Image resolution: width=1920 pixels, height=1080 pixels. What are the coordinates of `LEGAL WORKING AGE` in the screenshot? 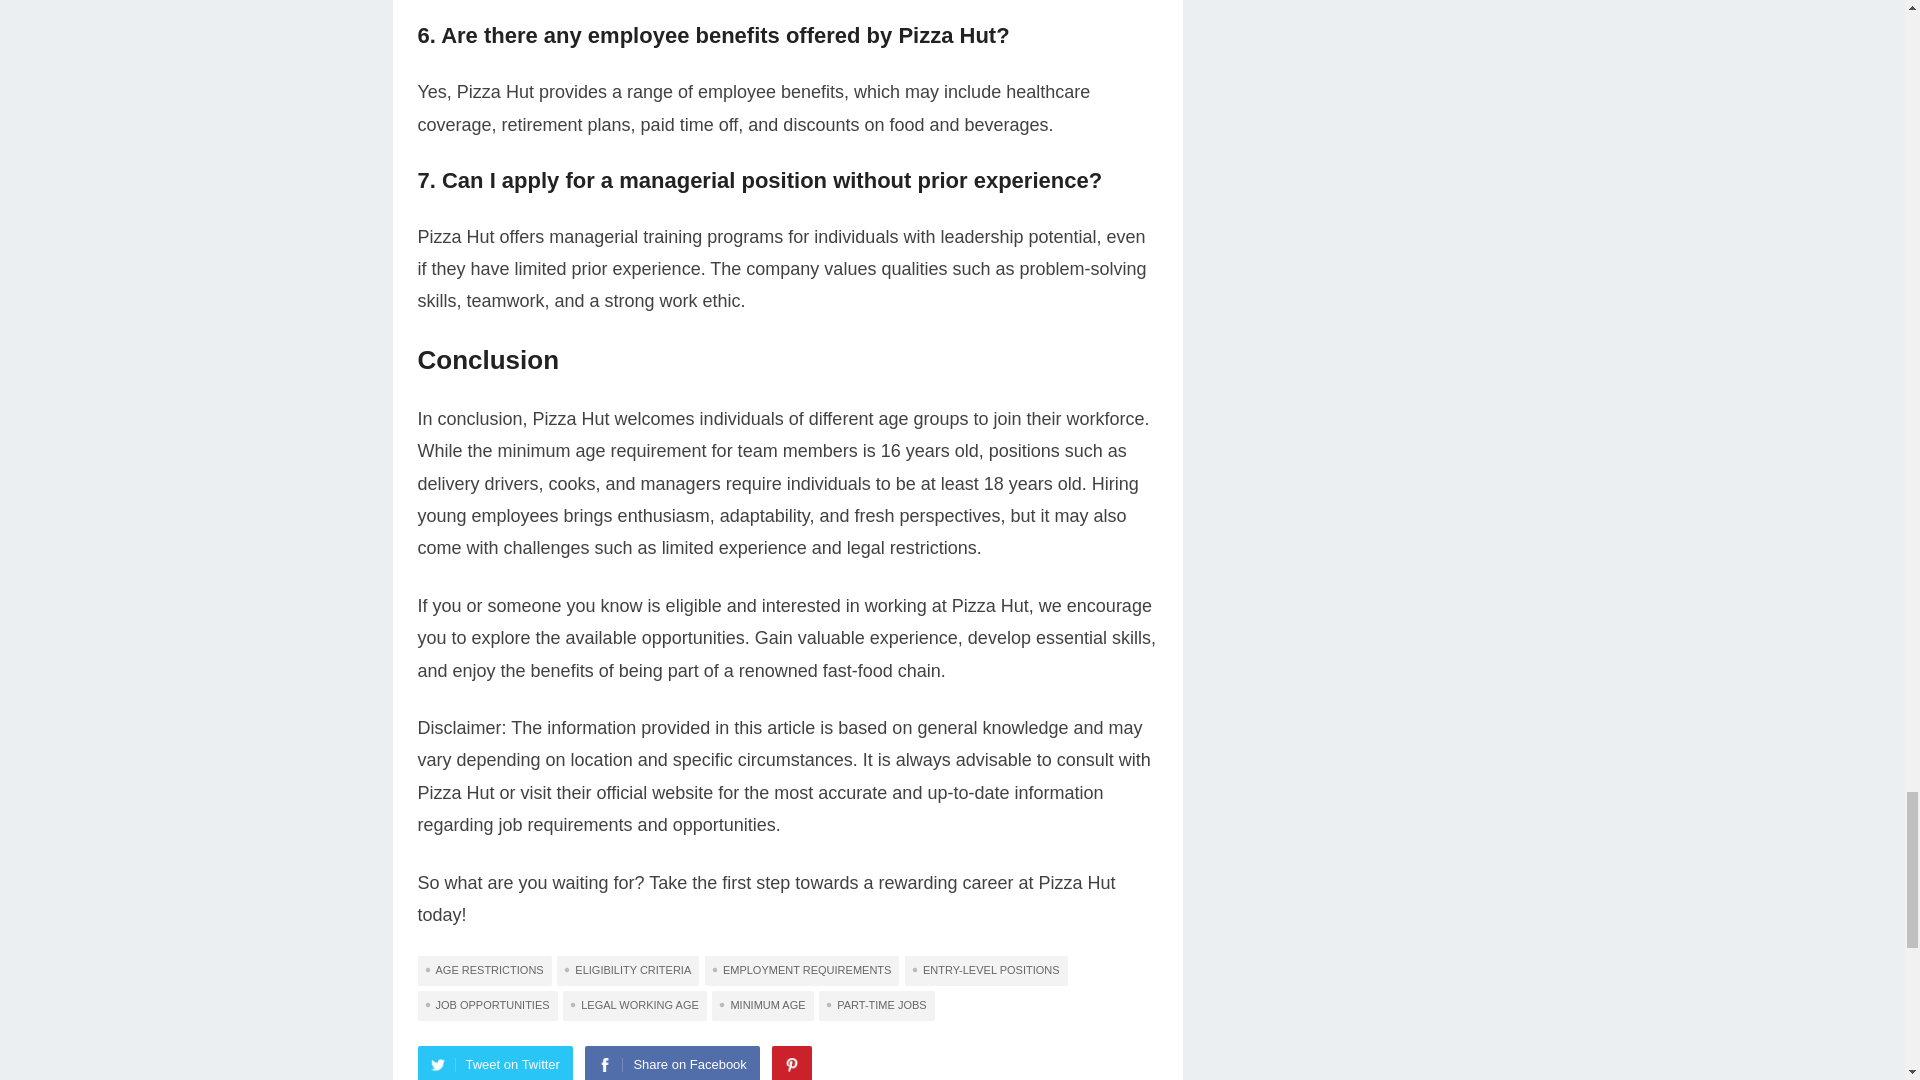 It's located at (634, 1006).